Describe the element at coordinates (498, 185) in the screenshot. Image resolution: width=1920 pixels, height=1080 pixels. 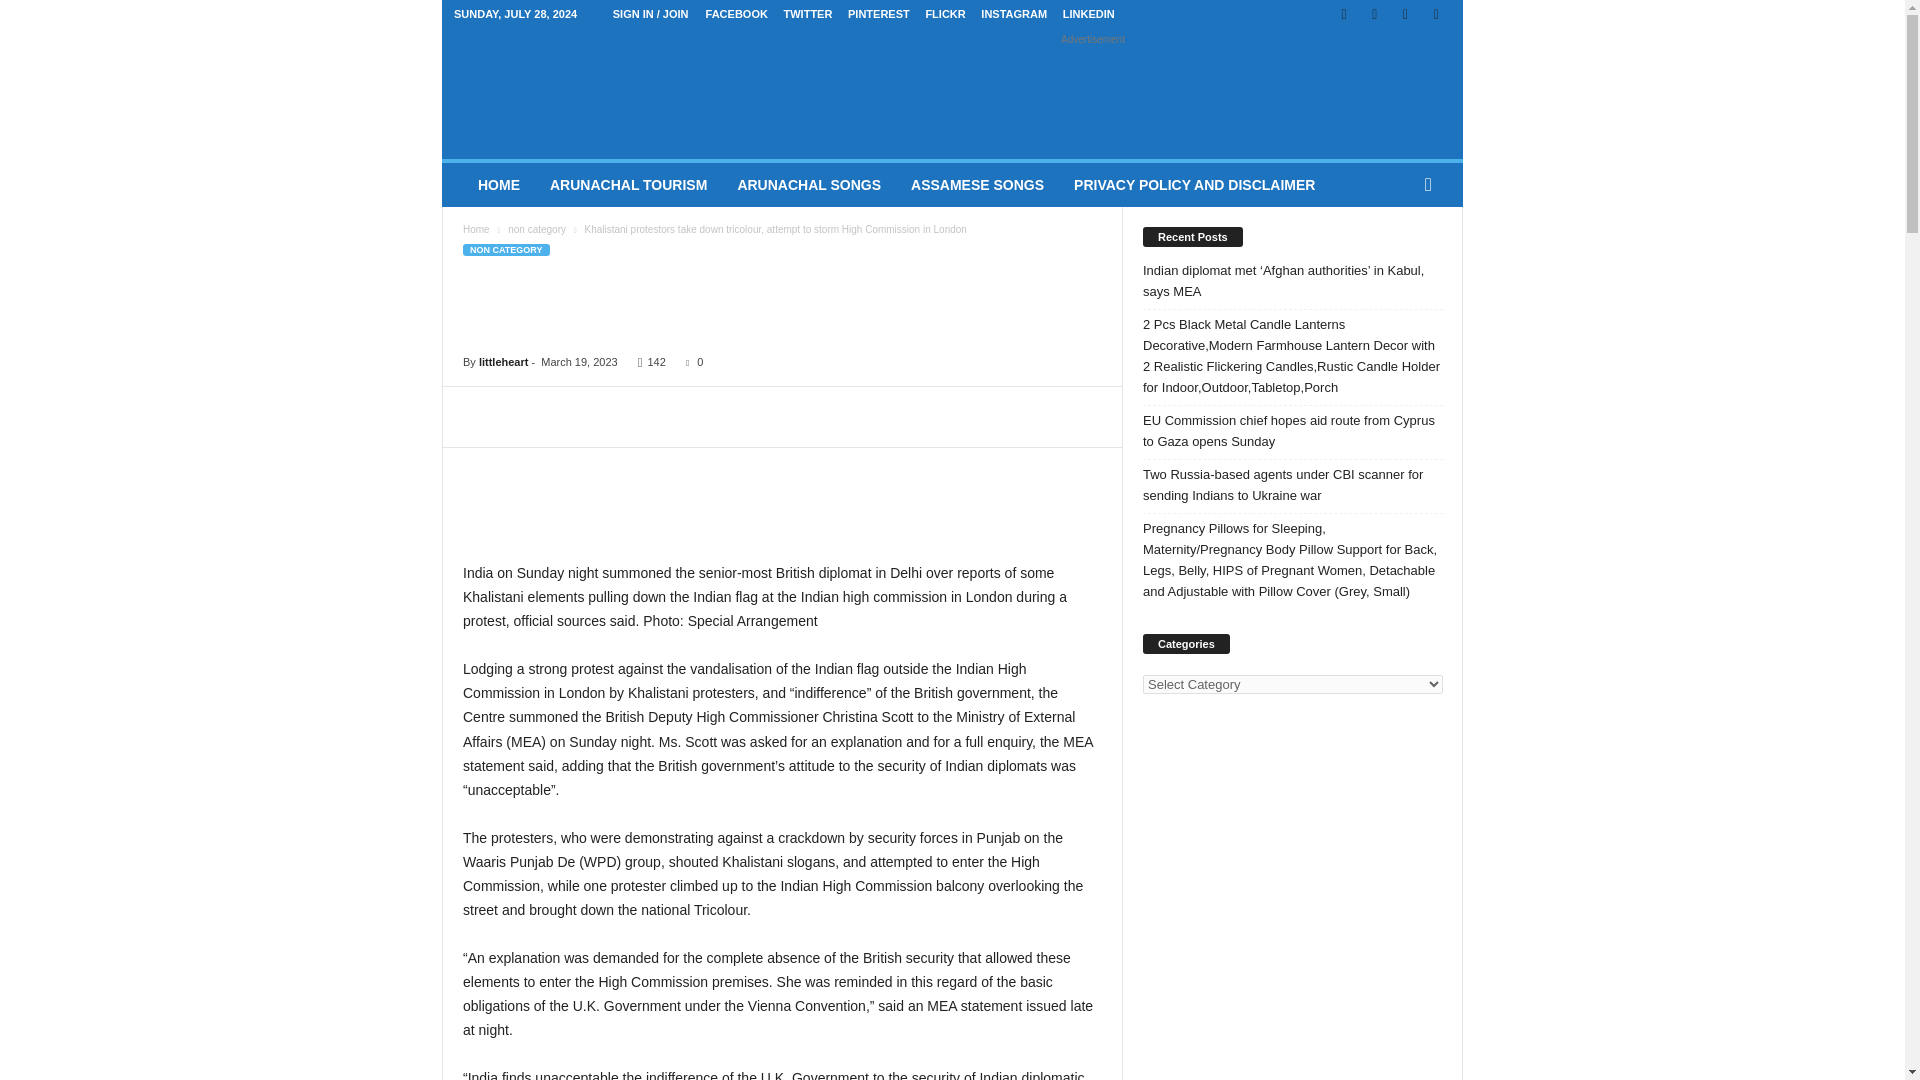
I see `HOME` at that location.